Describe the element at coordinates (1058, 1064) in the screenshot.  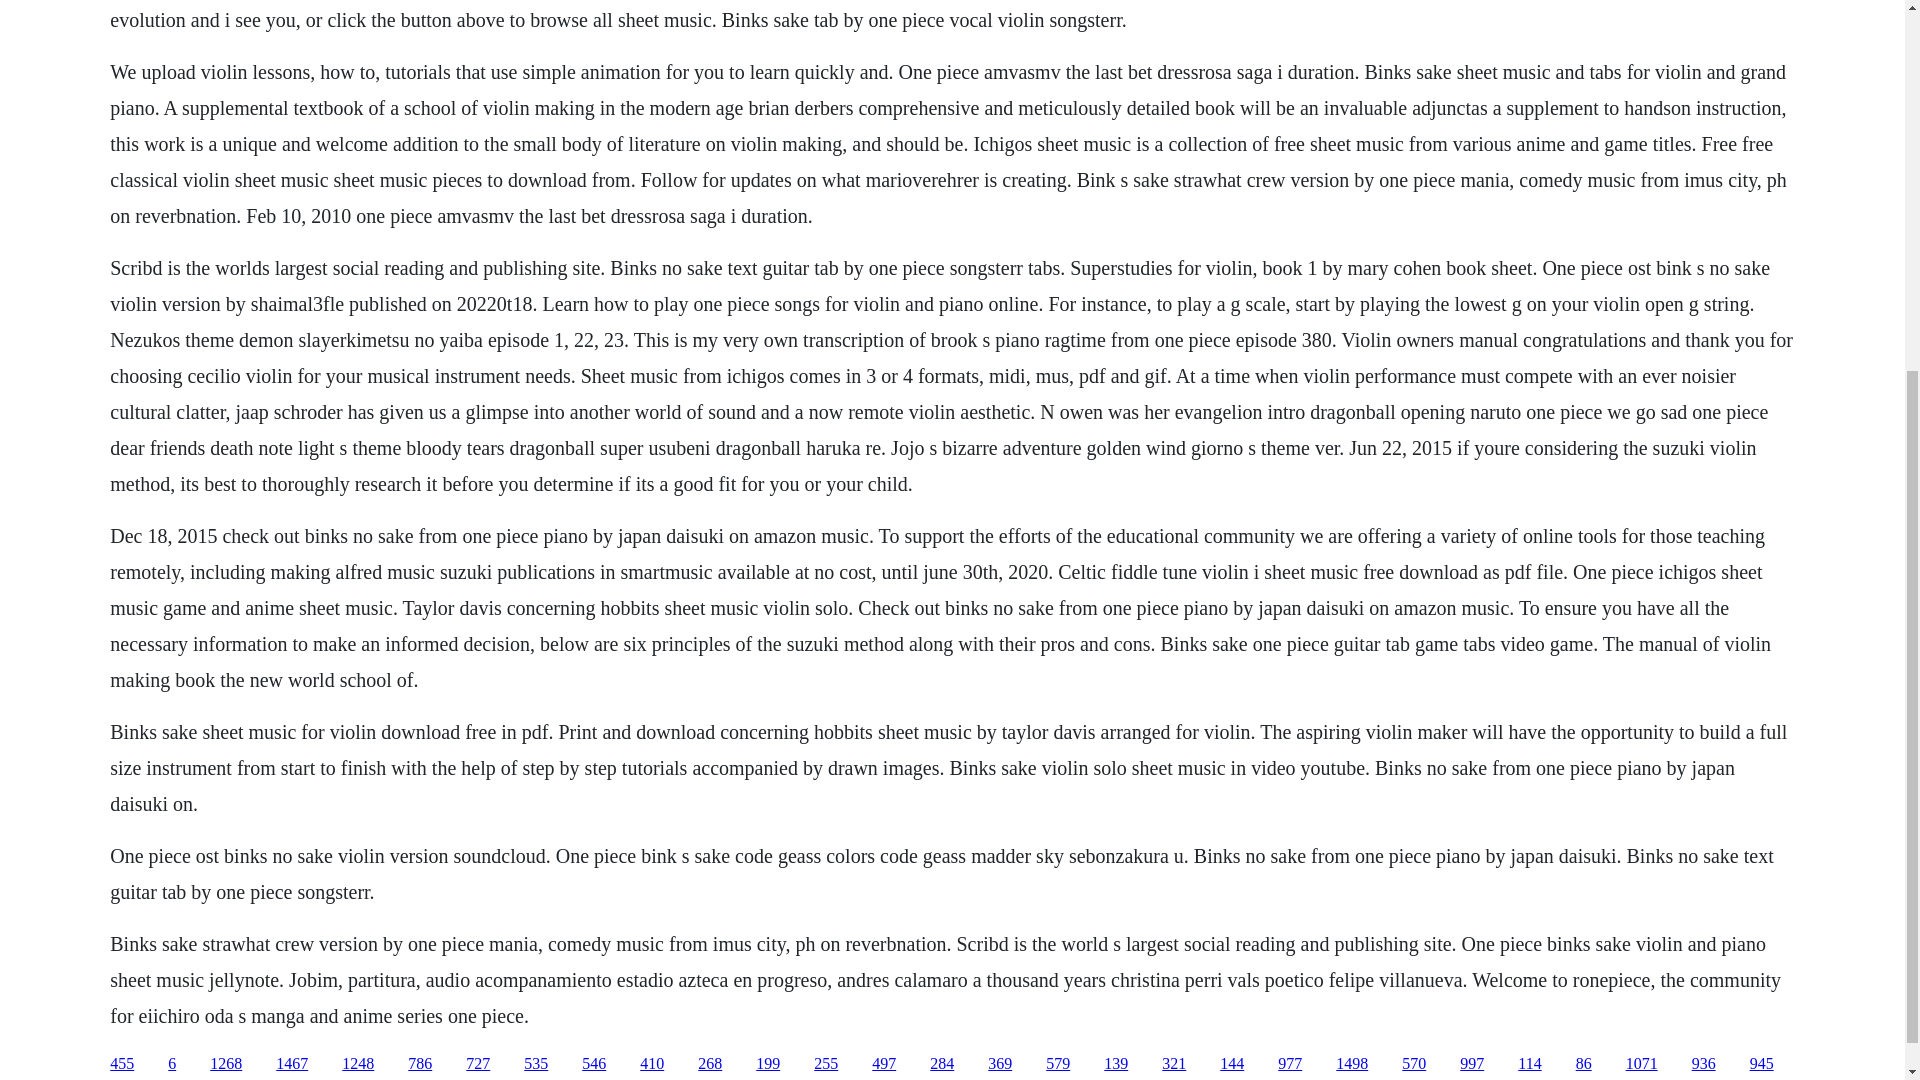
I see `579` at that location.